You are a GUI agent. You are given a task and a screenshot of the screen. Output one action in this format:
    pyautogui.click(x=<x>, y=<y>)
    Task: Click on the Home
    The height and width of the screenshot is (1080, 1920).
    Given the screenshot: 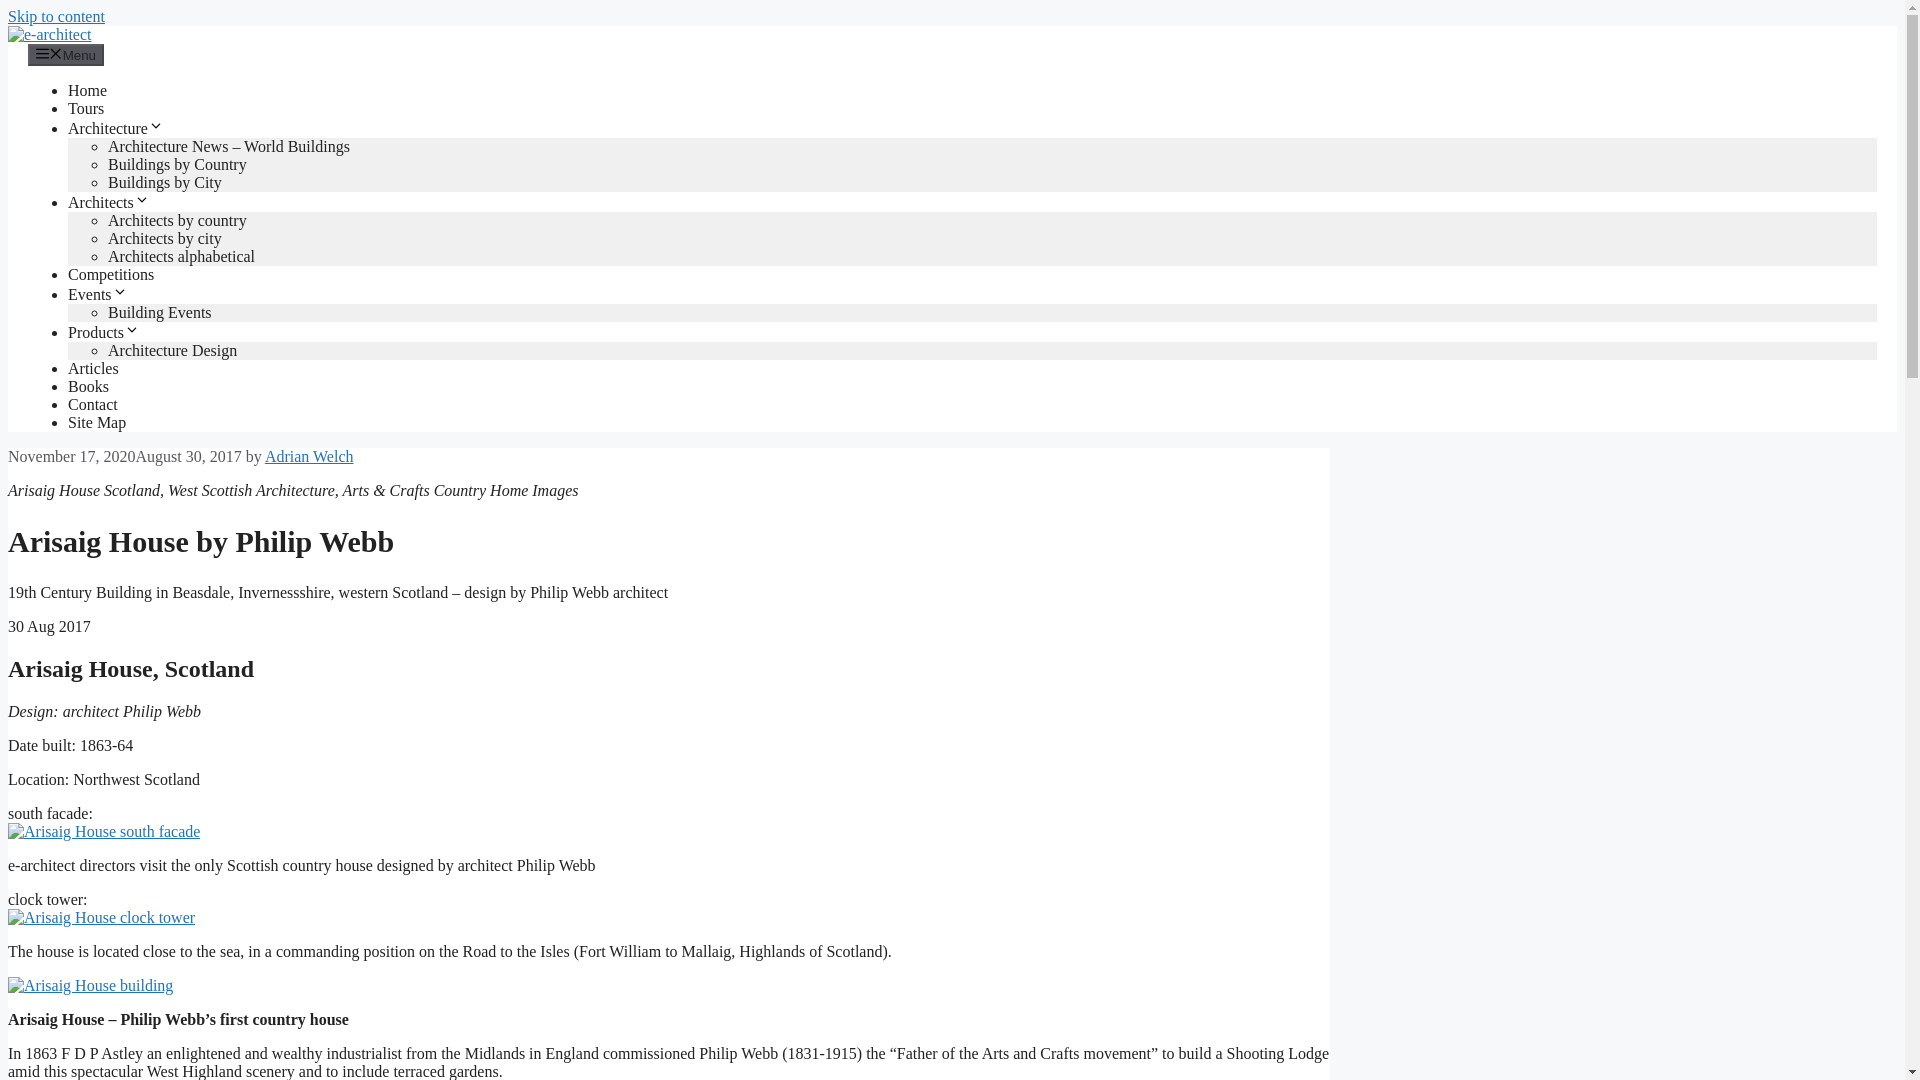 What is the action you would take?
    pyautogui.click(x=87, y=90)
    